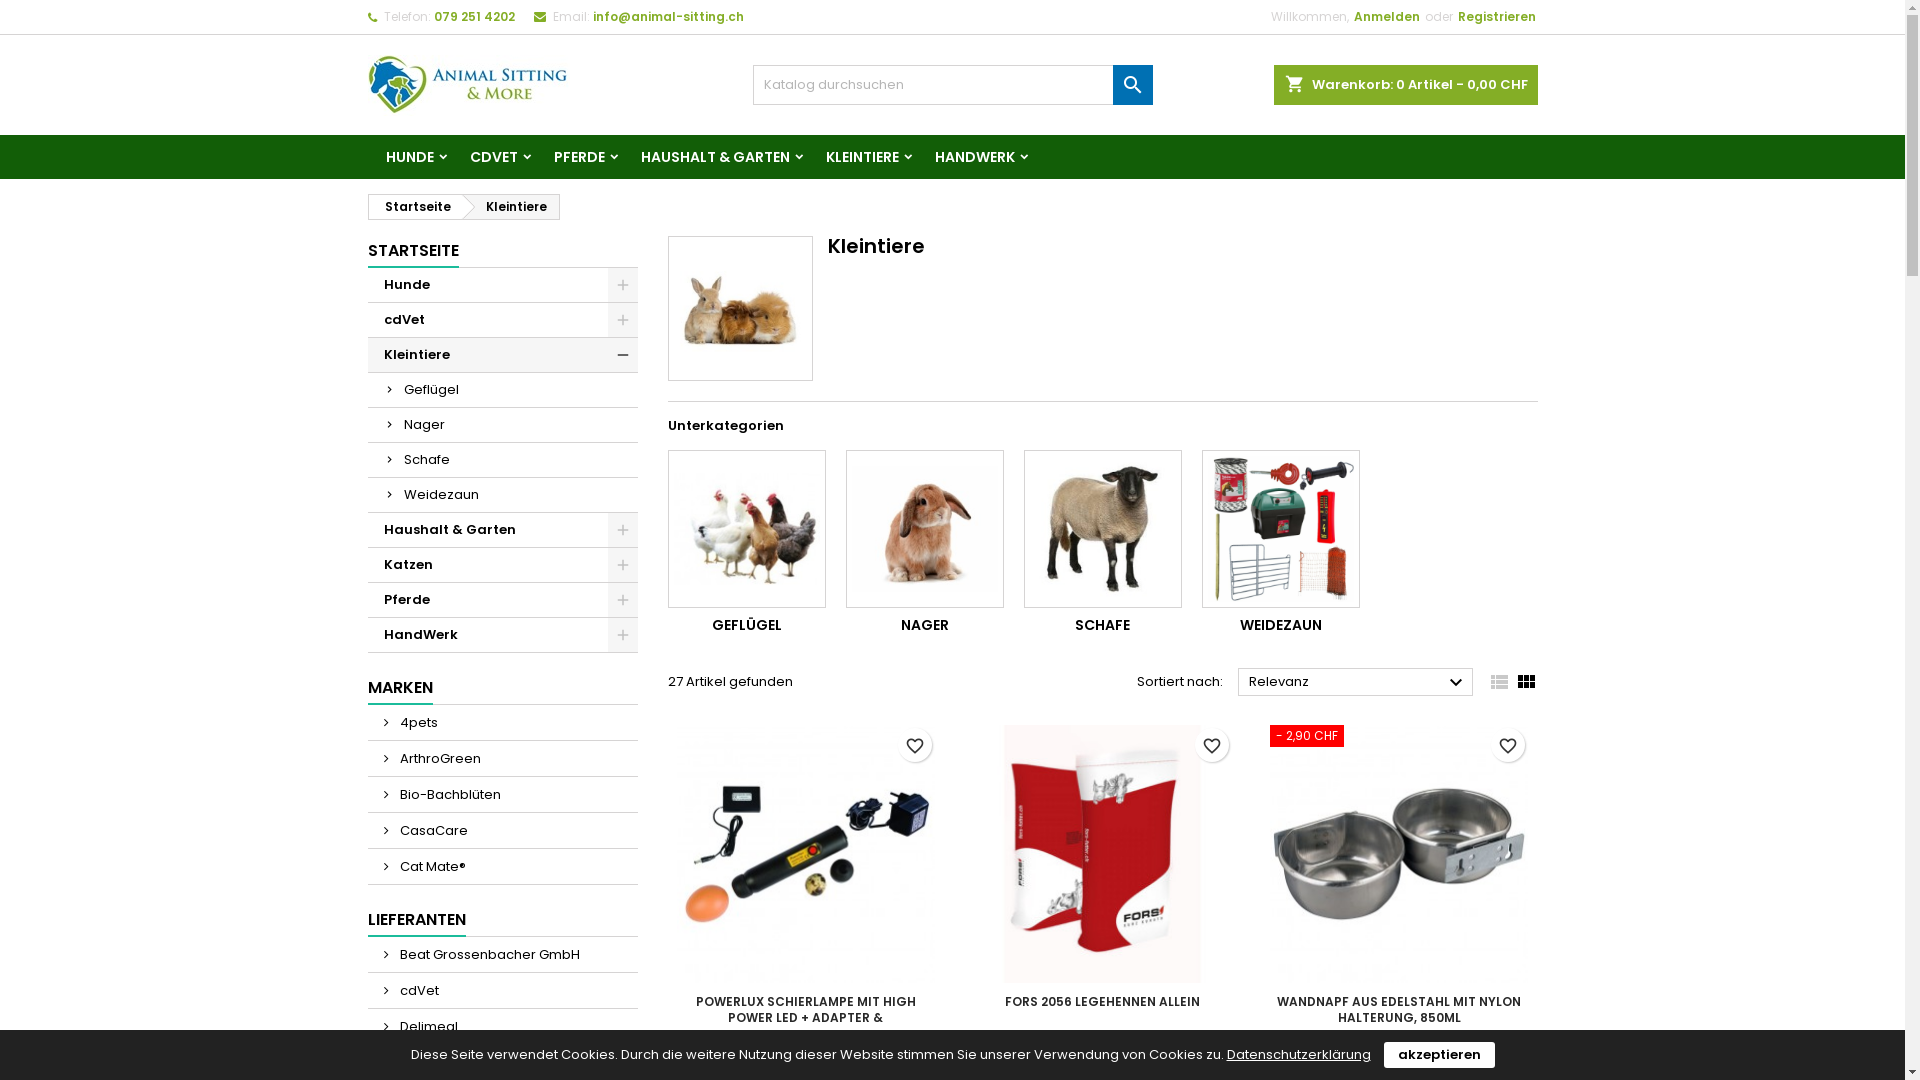 The height and width of the screenshot is (1080, 1920). I want to click on Weidezaun, so click(1281, 529).